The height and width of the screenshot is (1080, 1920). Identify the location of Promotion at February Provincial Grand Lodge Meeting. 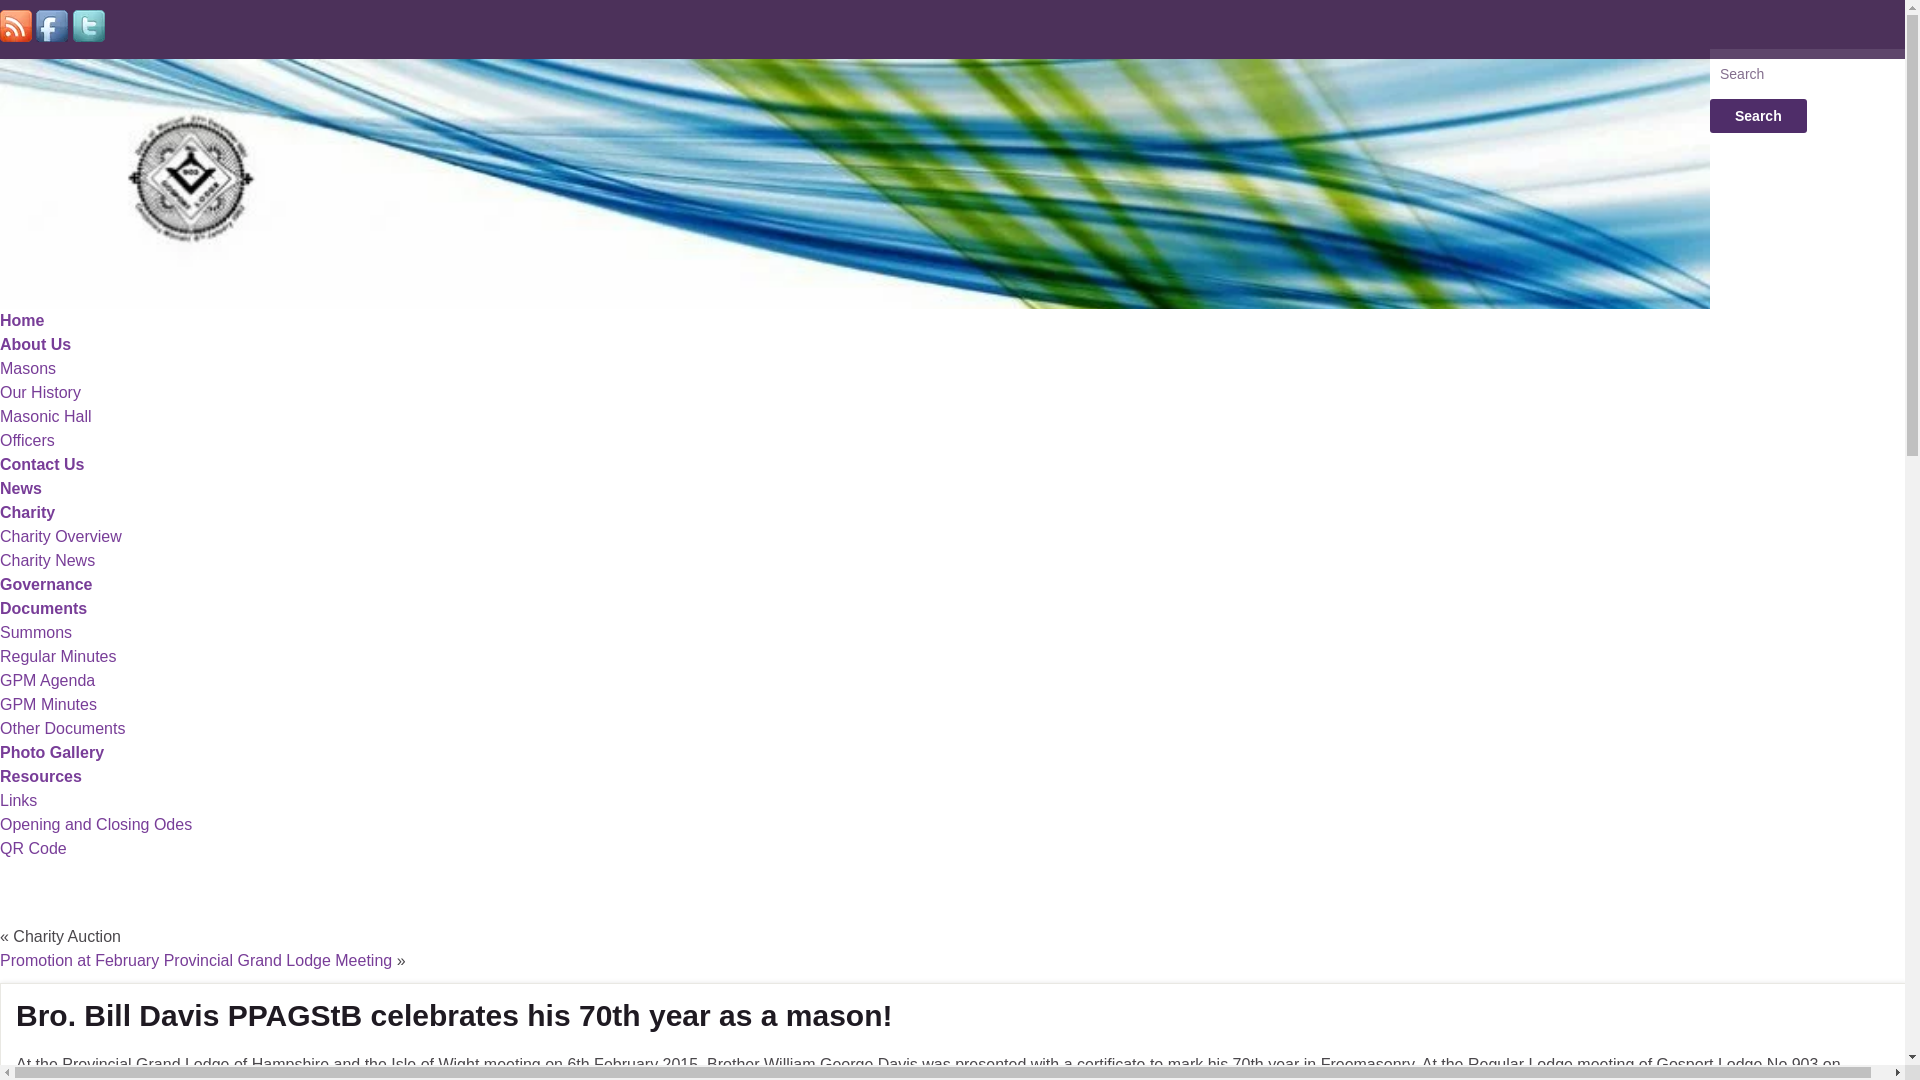
(196, 960).